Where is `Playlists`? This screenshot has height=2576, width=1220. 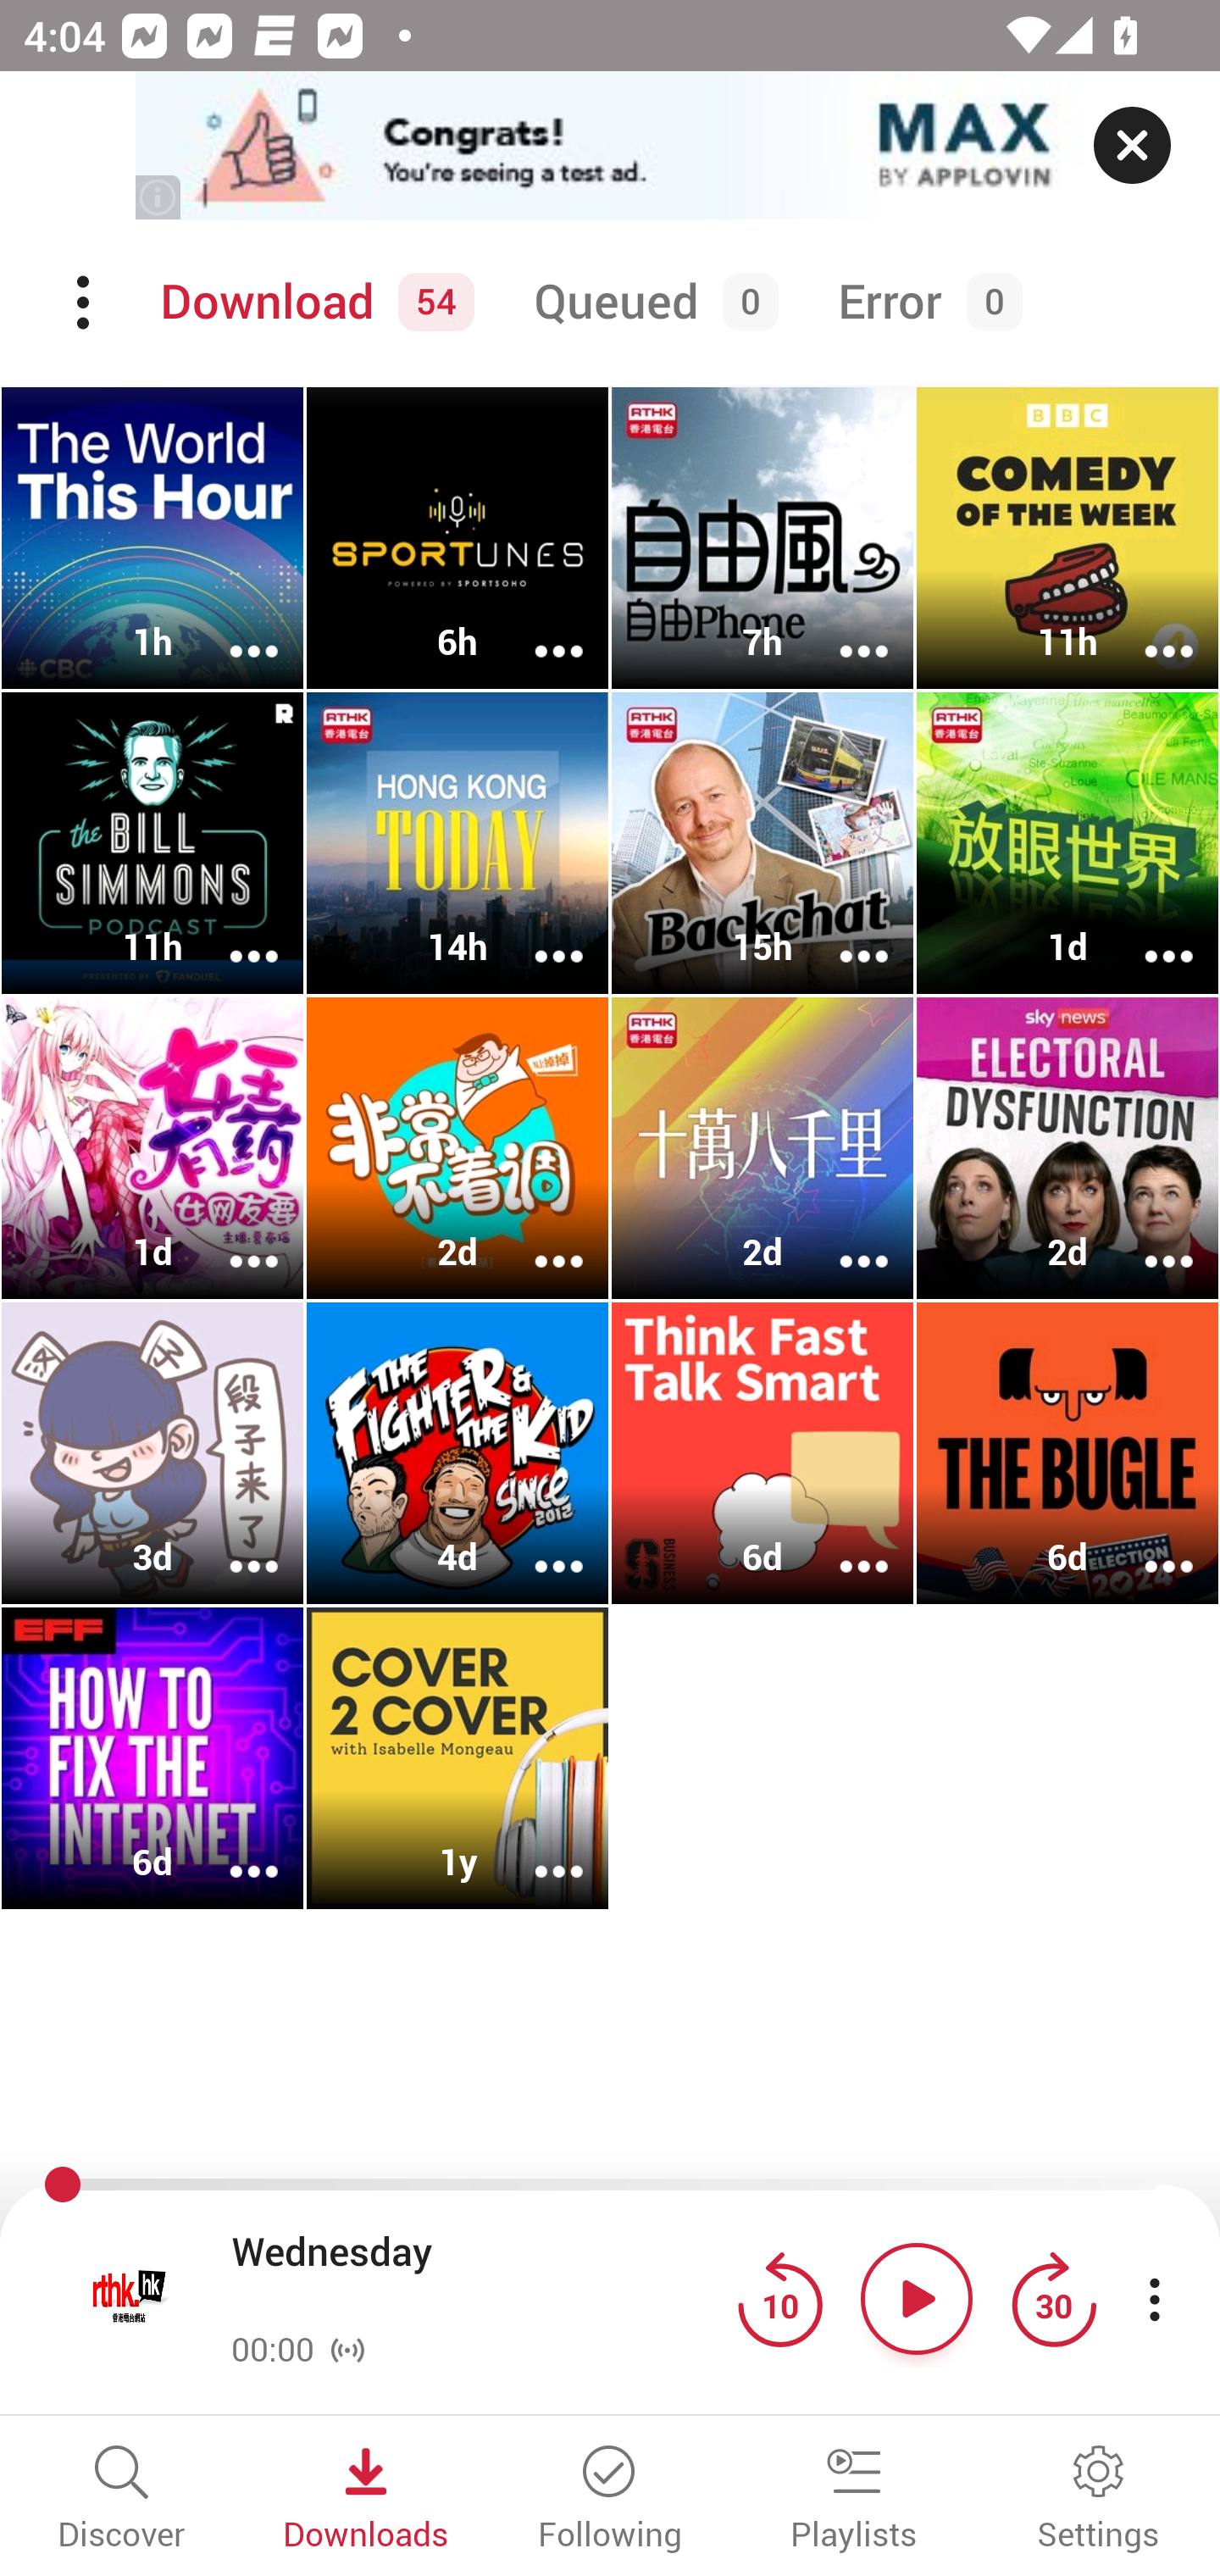 Playlists is located at coordinates (854, 2500).